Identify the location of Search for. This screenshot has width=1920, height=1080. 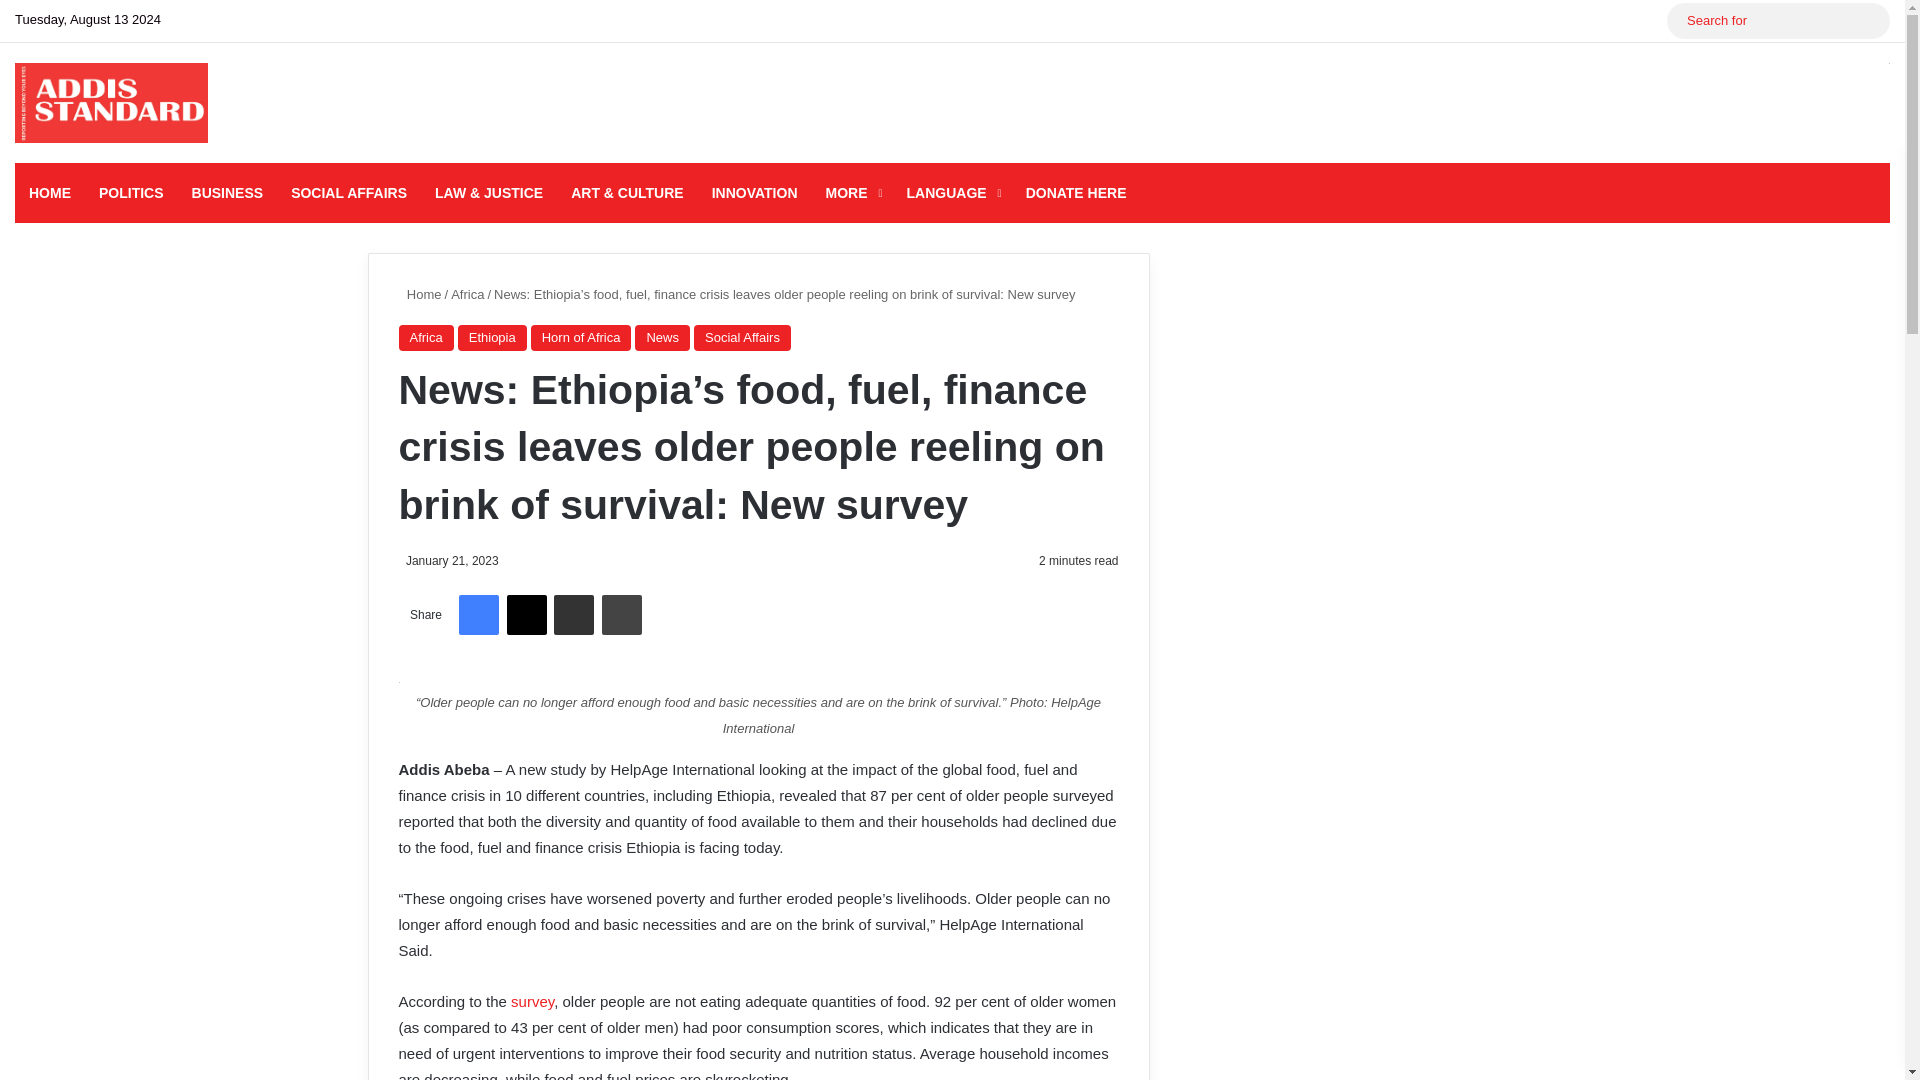
(1778, 20).